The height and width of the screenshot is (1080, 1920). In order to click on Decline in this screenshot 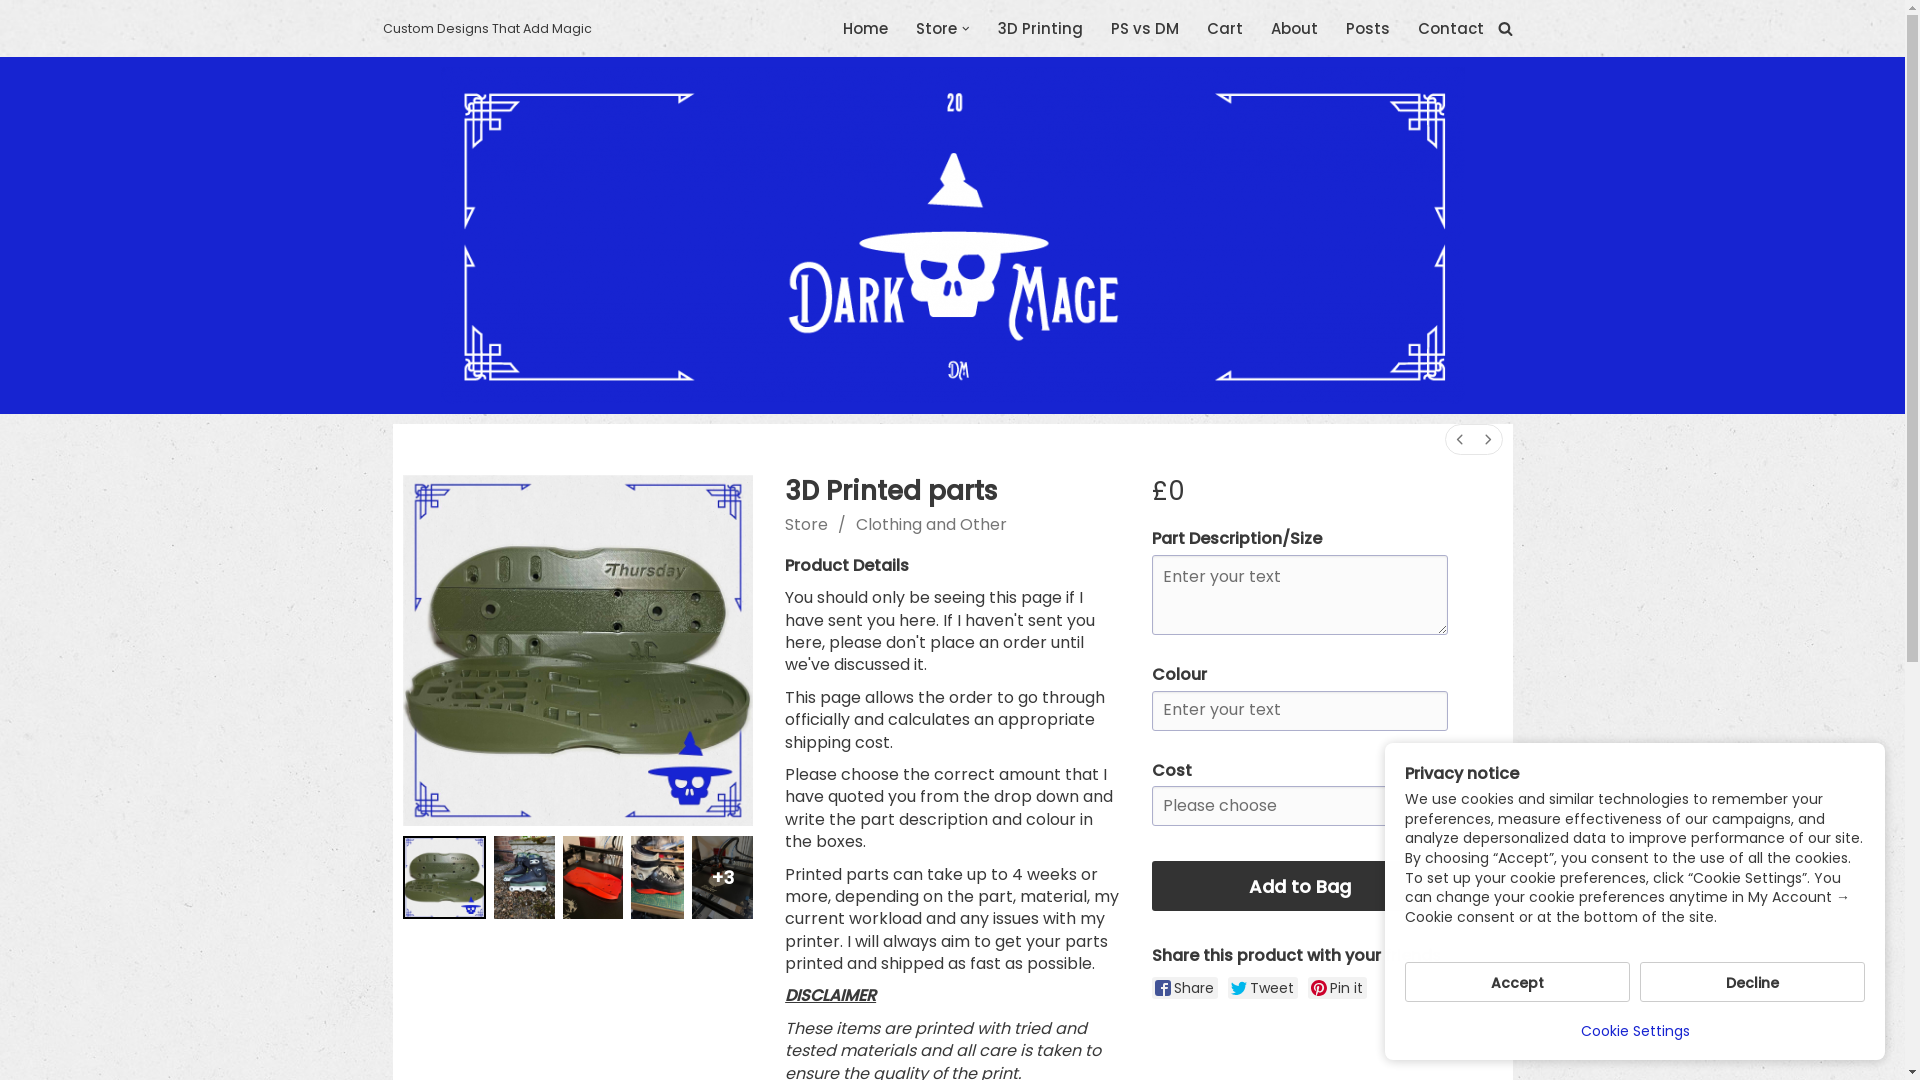, I will do `click(1752, 982)`.